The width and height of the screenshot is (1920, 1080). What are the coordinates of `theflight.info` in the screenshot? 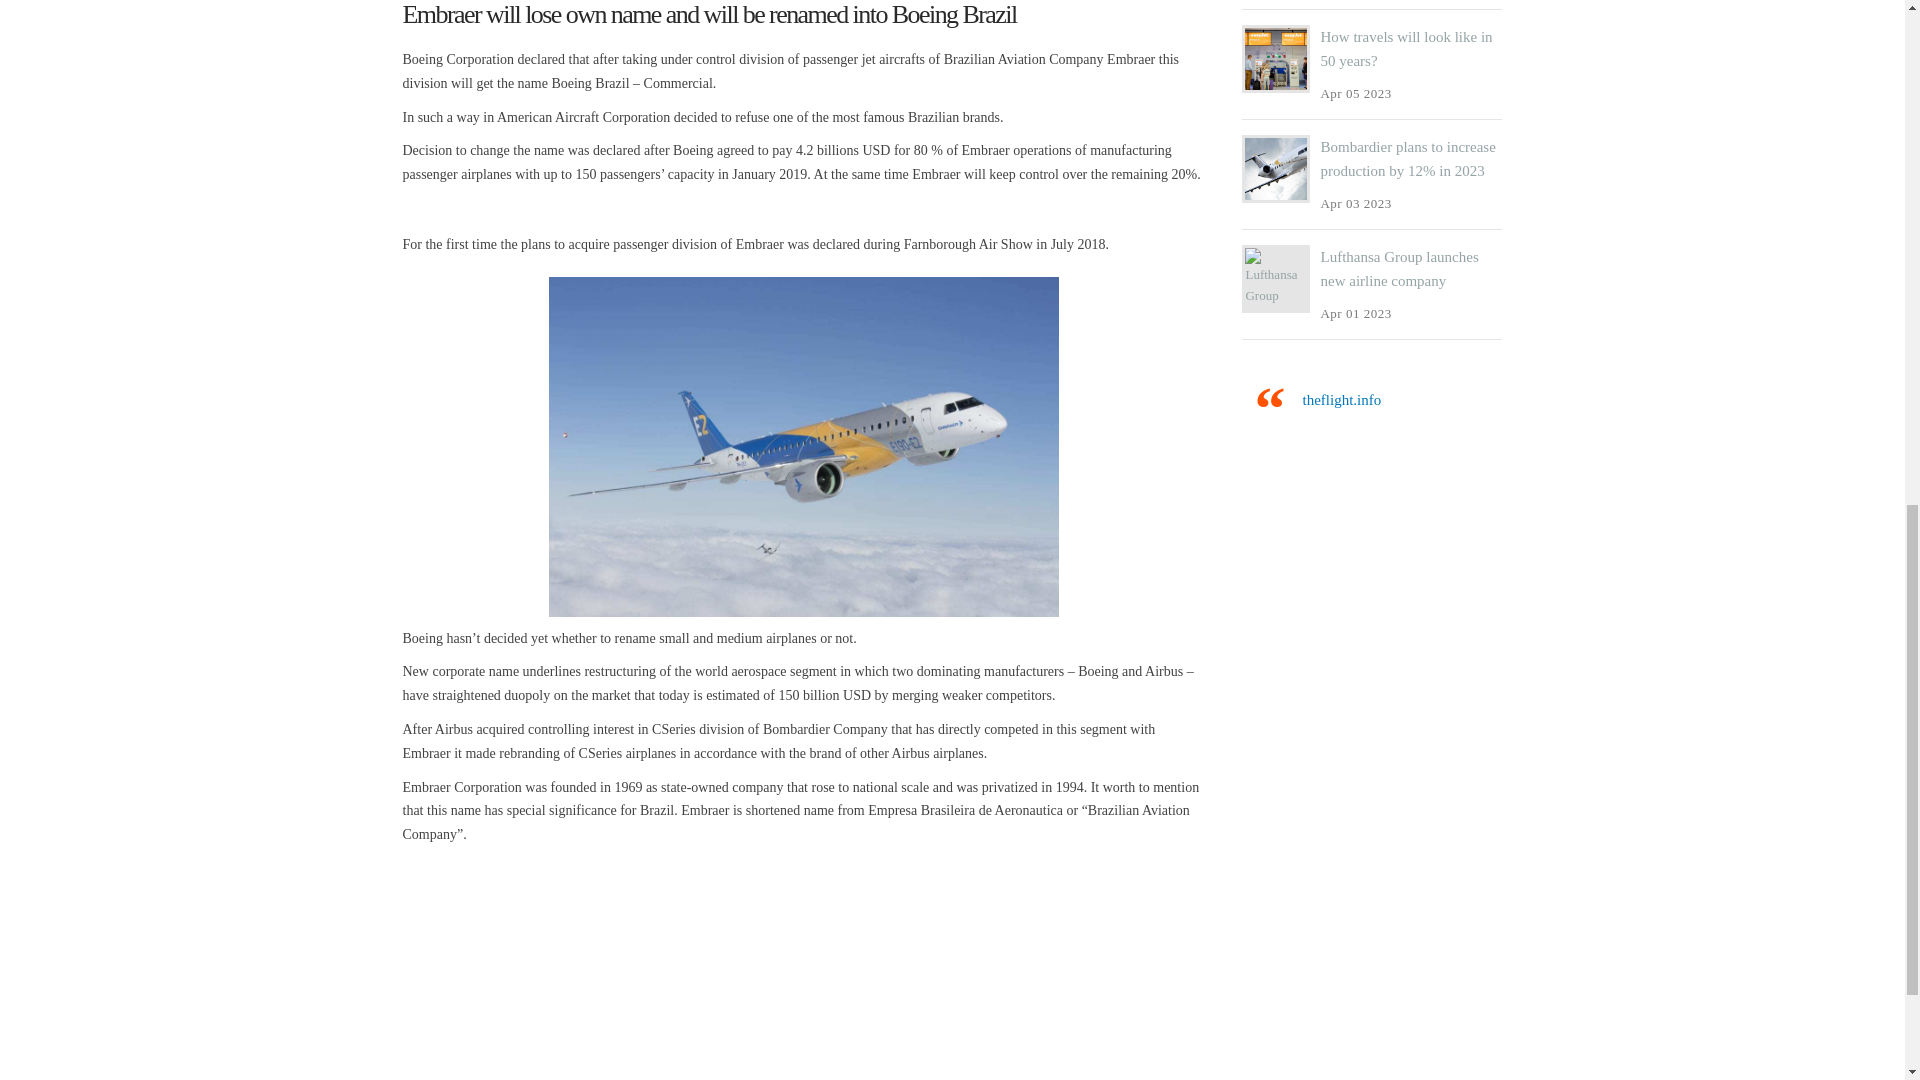 It's located at (1340, 400).